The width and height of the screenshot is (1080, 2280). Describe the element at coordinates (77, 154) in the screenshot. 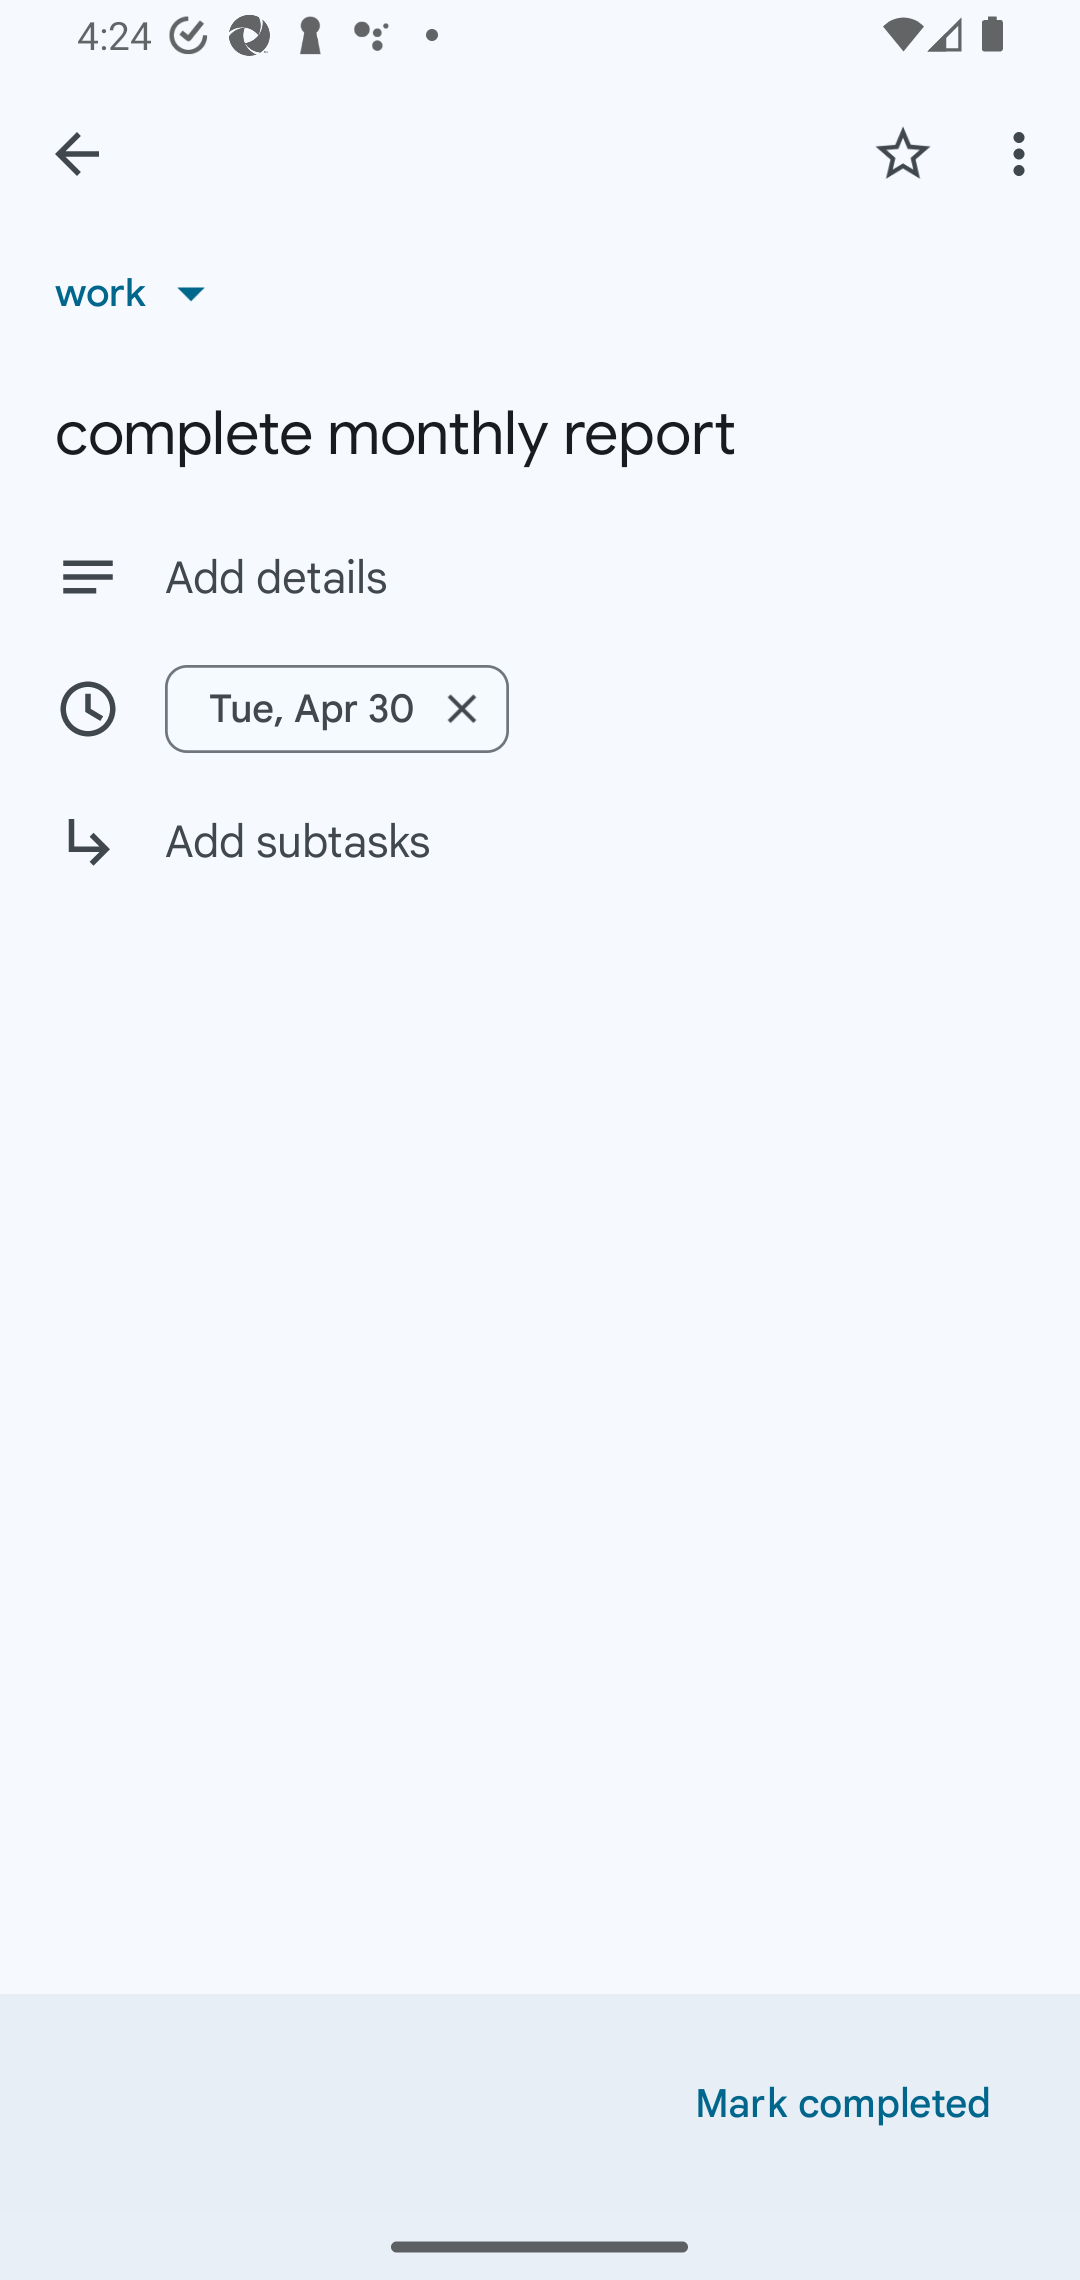

I see `Back` at that location.